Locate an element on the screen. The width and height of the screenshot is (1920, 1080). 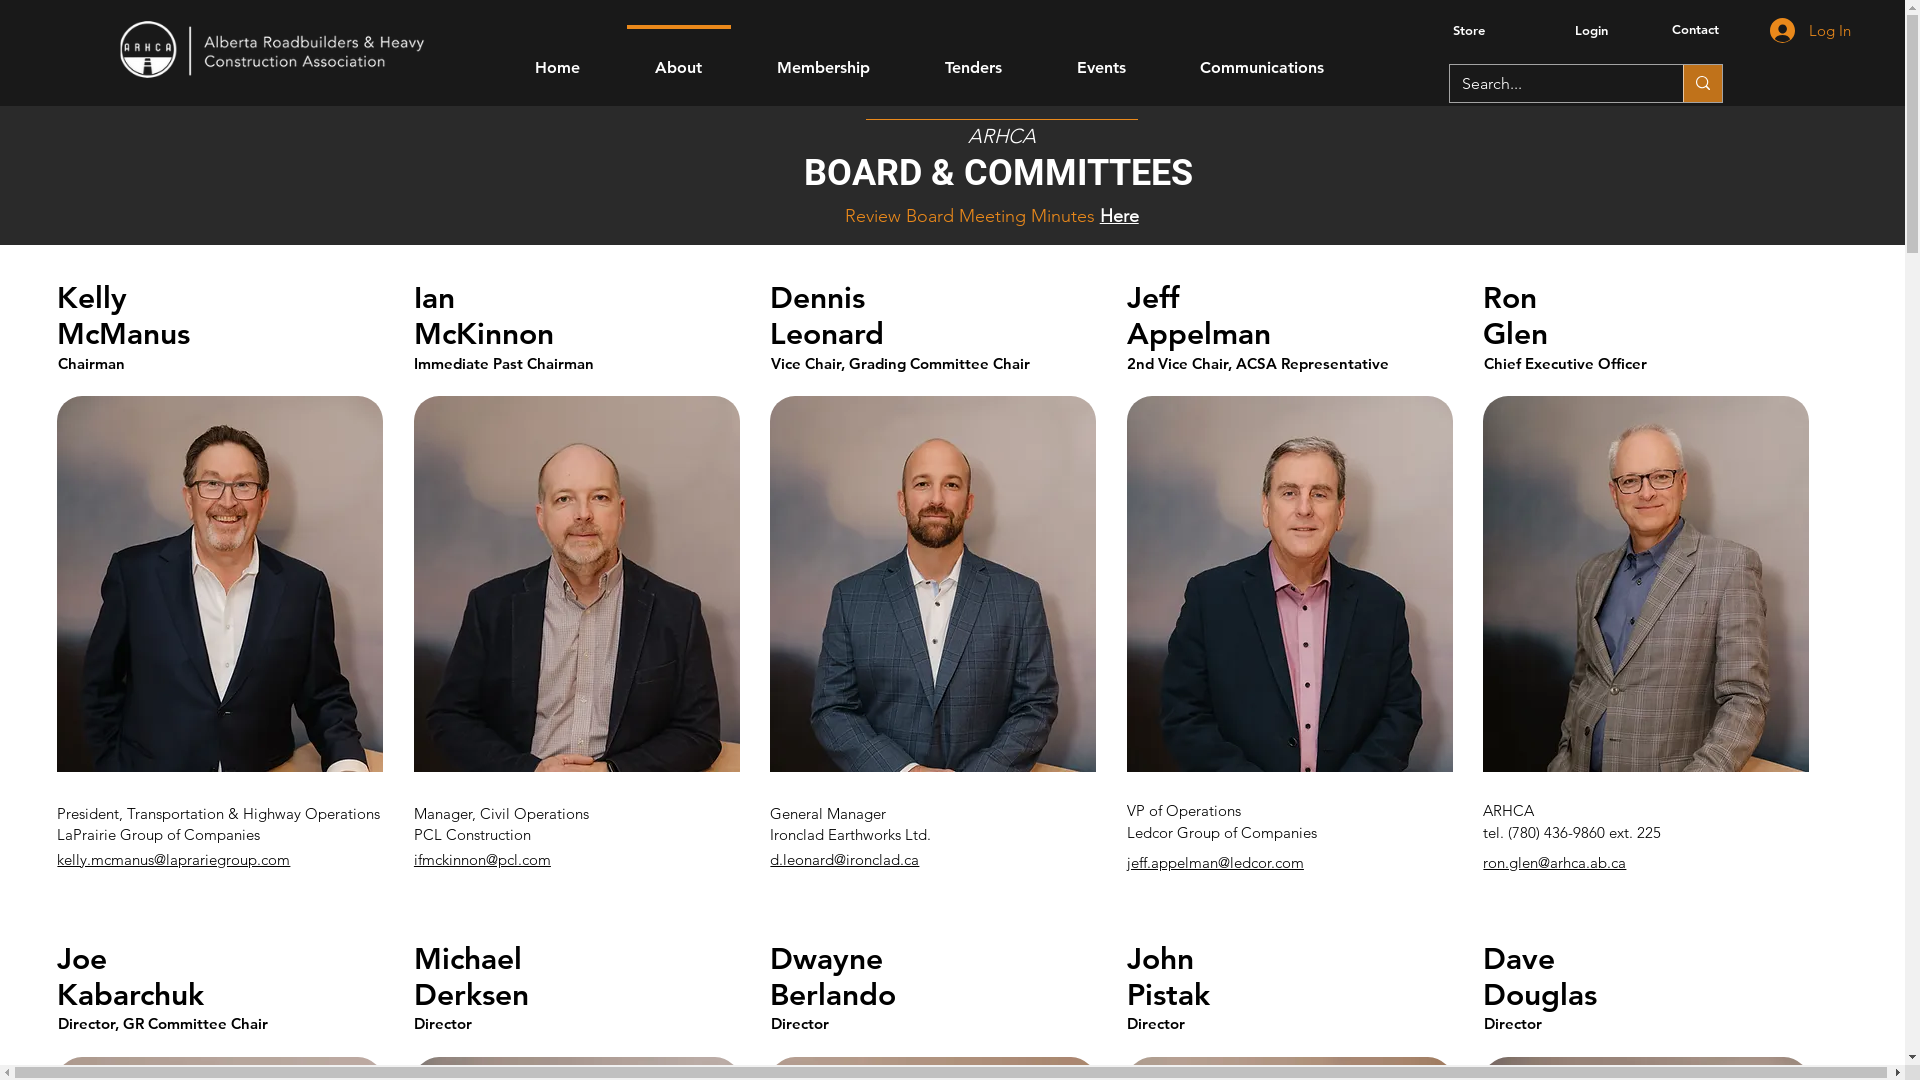
About is located at coordinates (679, 58).